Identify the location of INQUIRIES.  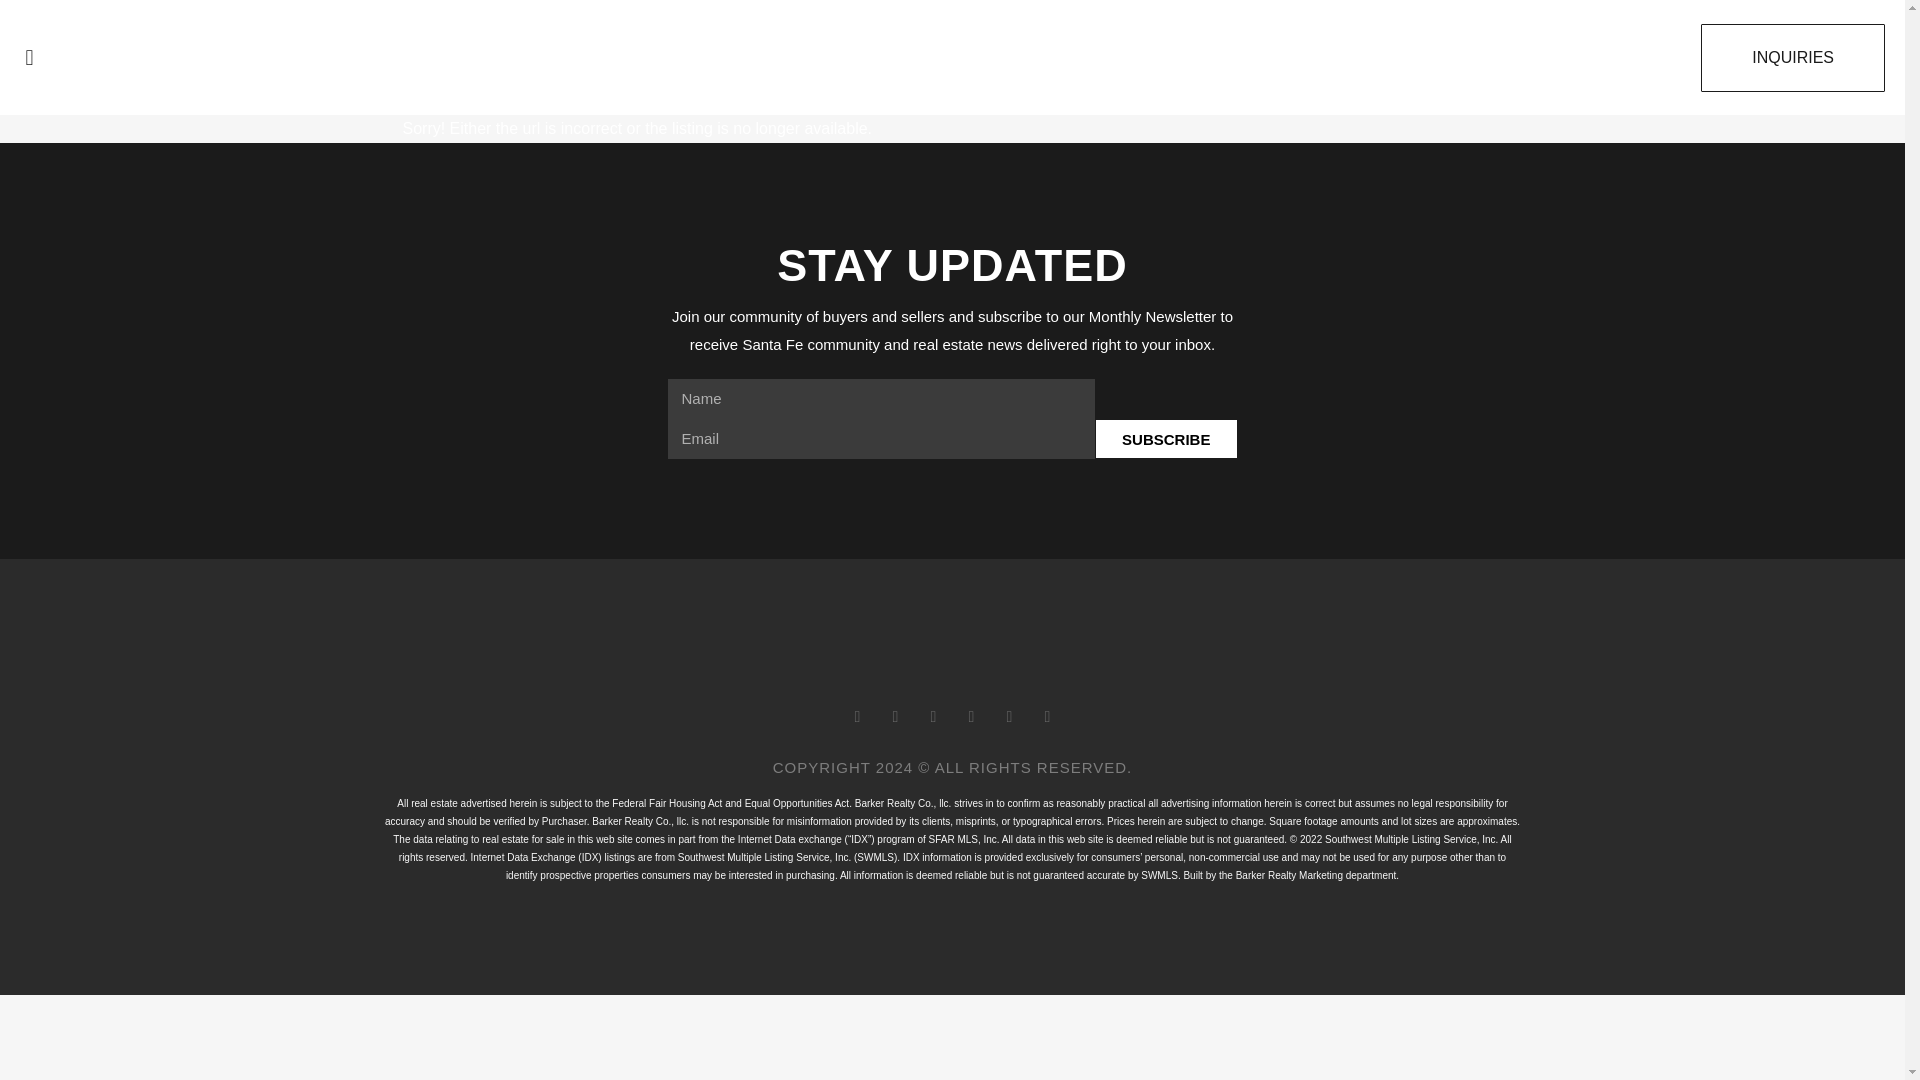
(1793, 57).